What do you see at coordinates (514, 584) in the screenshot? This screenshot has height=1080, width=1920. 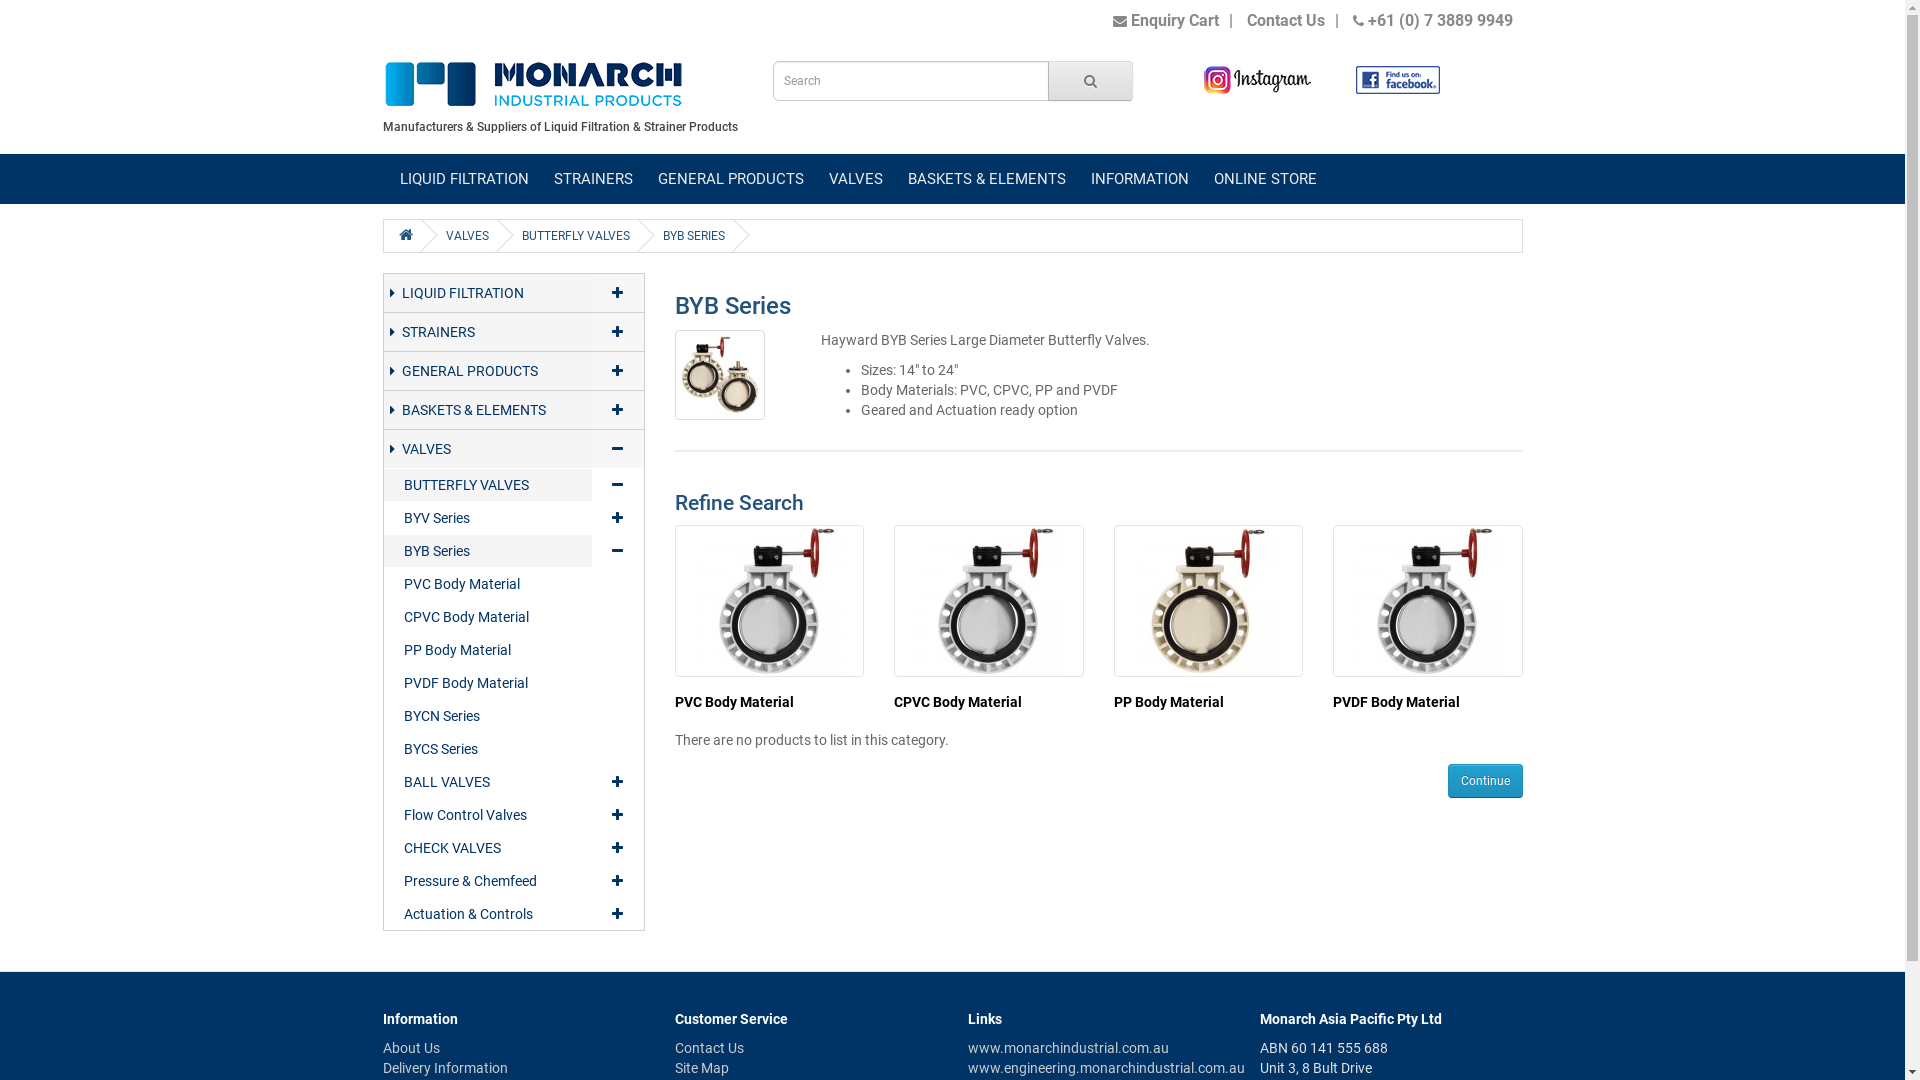 I see `PVC Body Material` at bounding box center [514, 584].